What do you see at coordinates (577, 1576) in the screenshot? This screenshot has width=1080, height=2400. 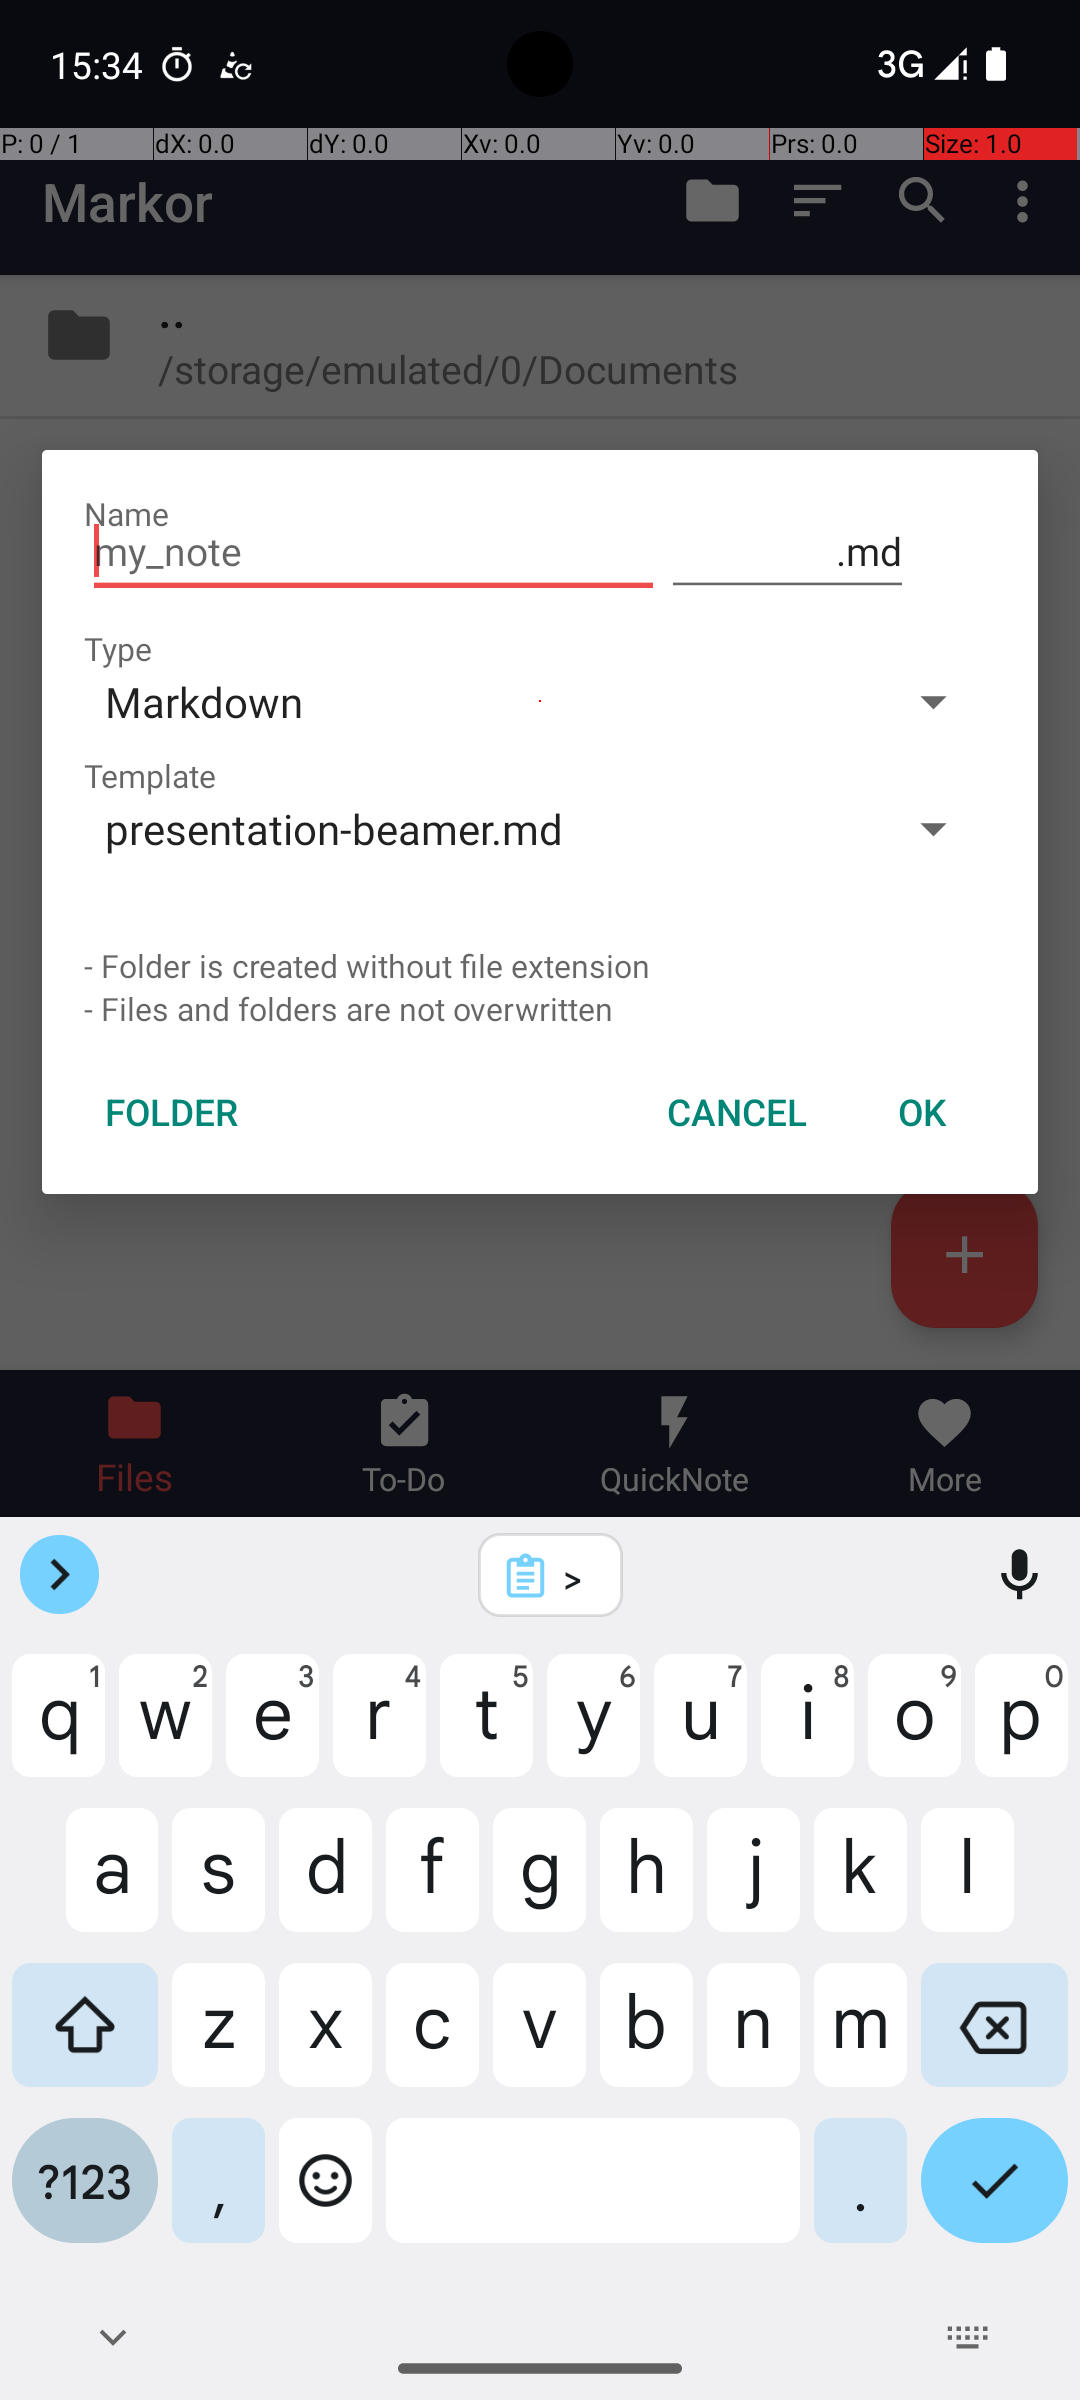 I see `> ` at bounding box center [577, 1576].